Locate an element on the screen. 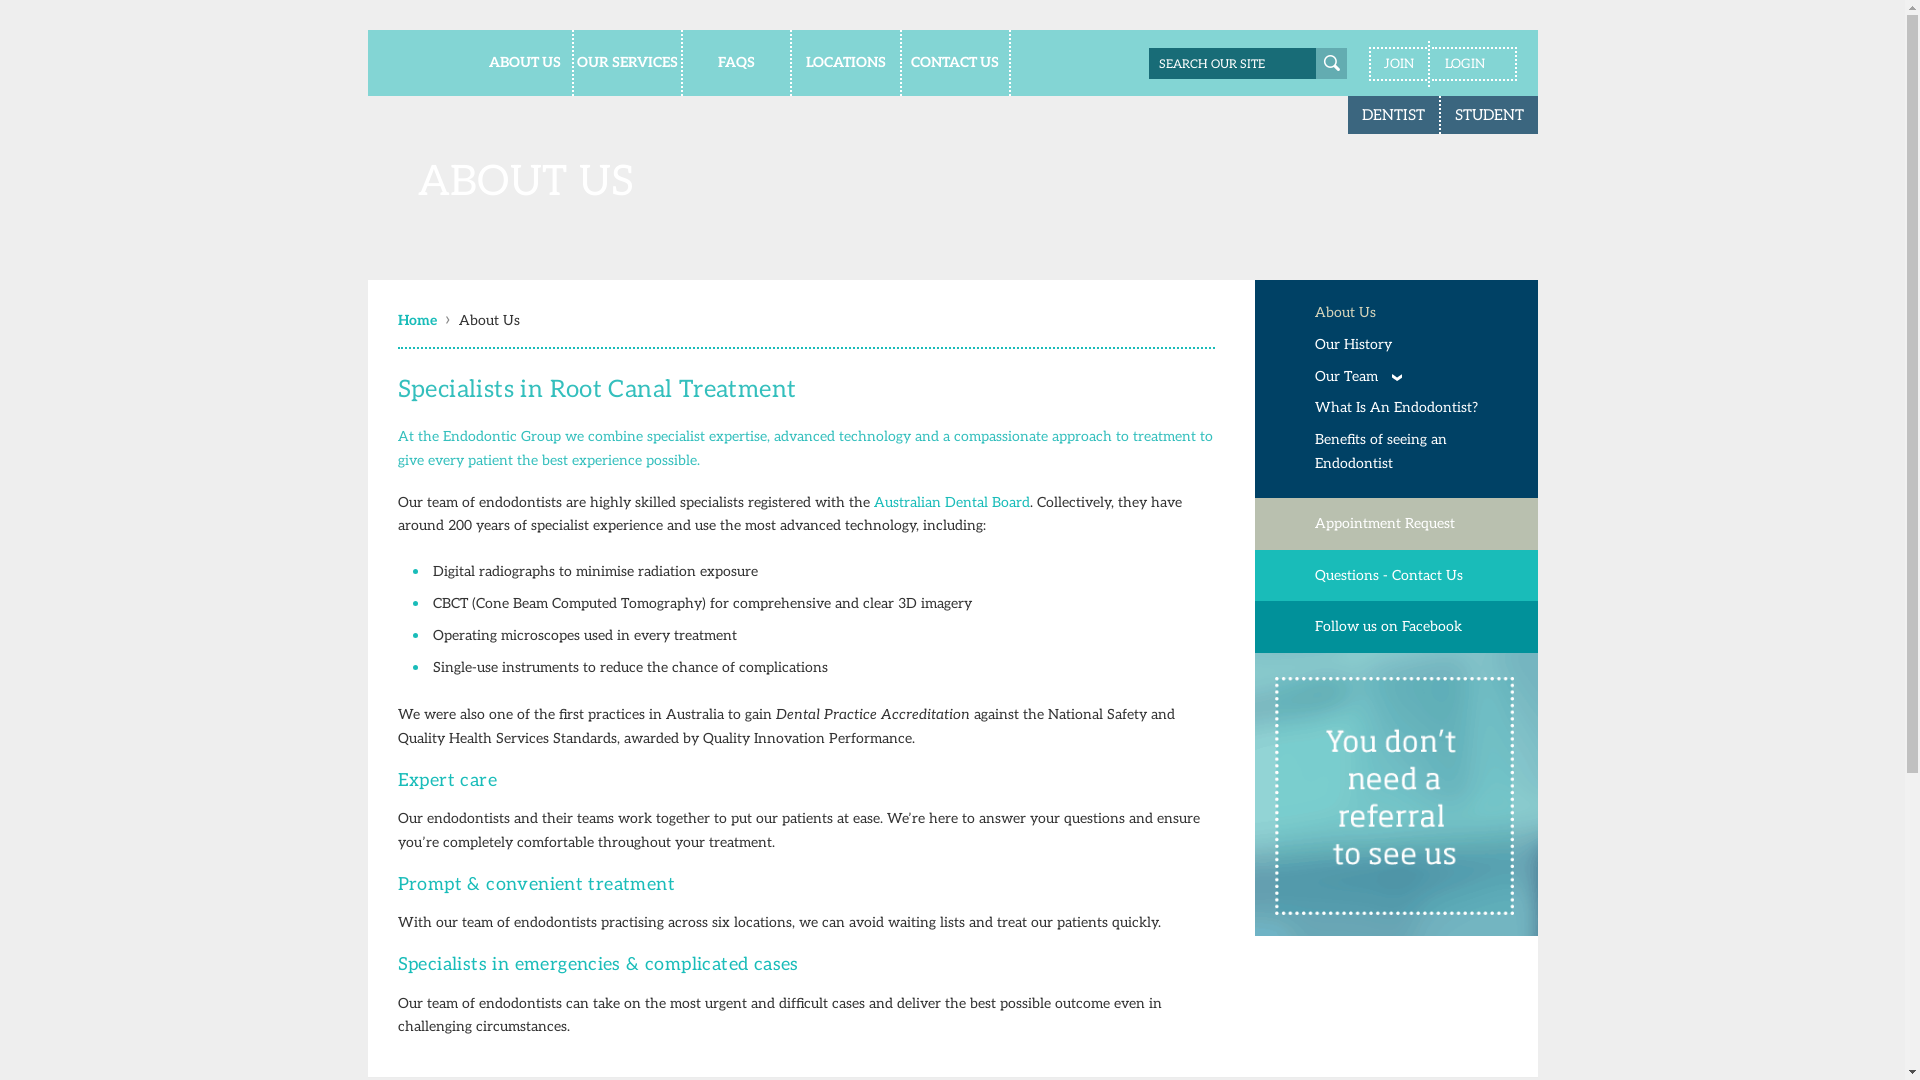  CONTACT US is located at coordinates (956, 63).